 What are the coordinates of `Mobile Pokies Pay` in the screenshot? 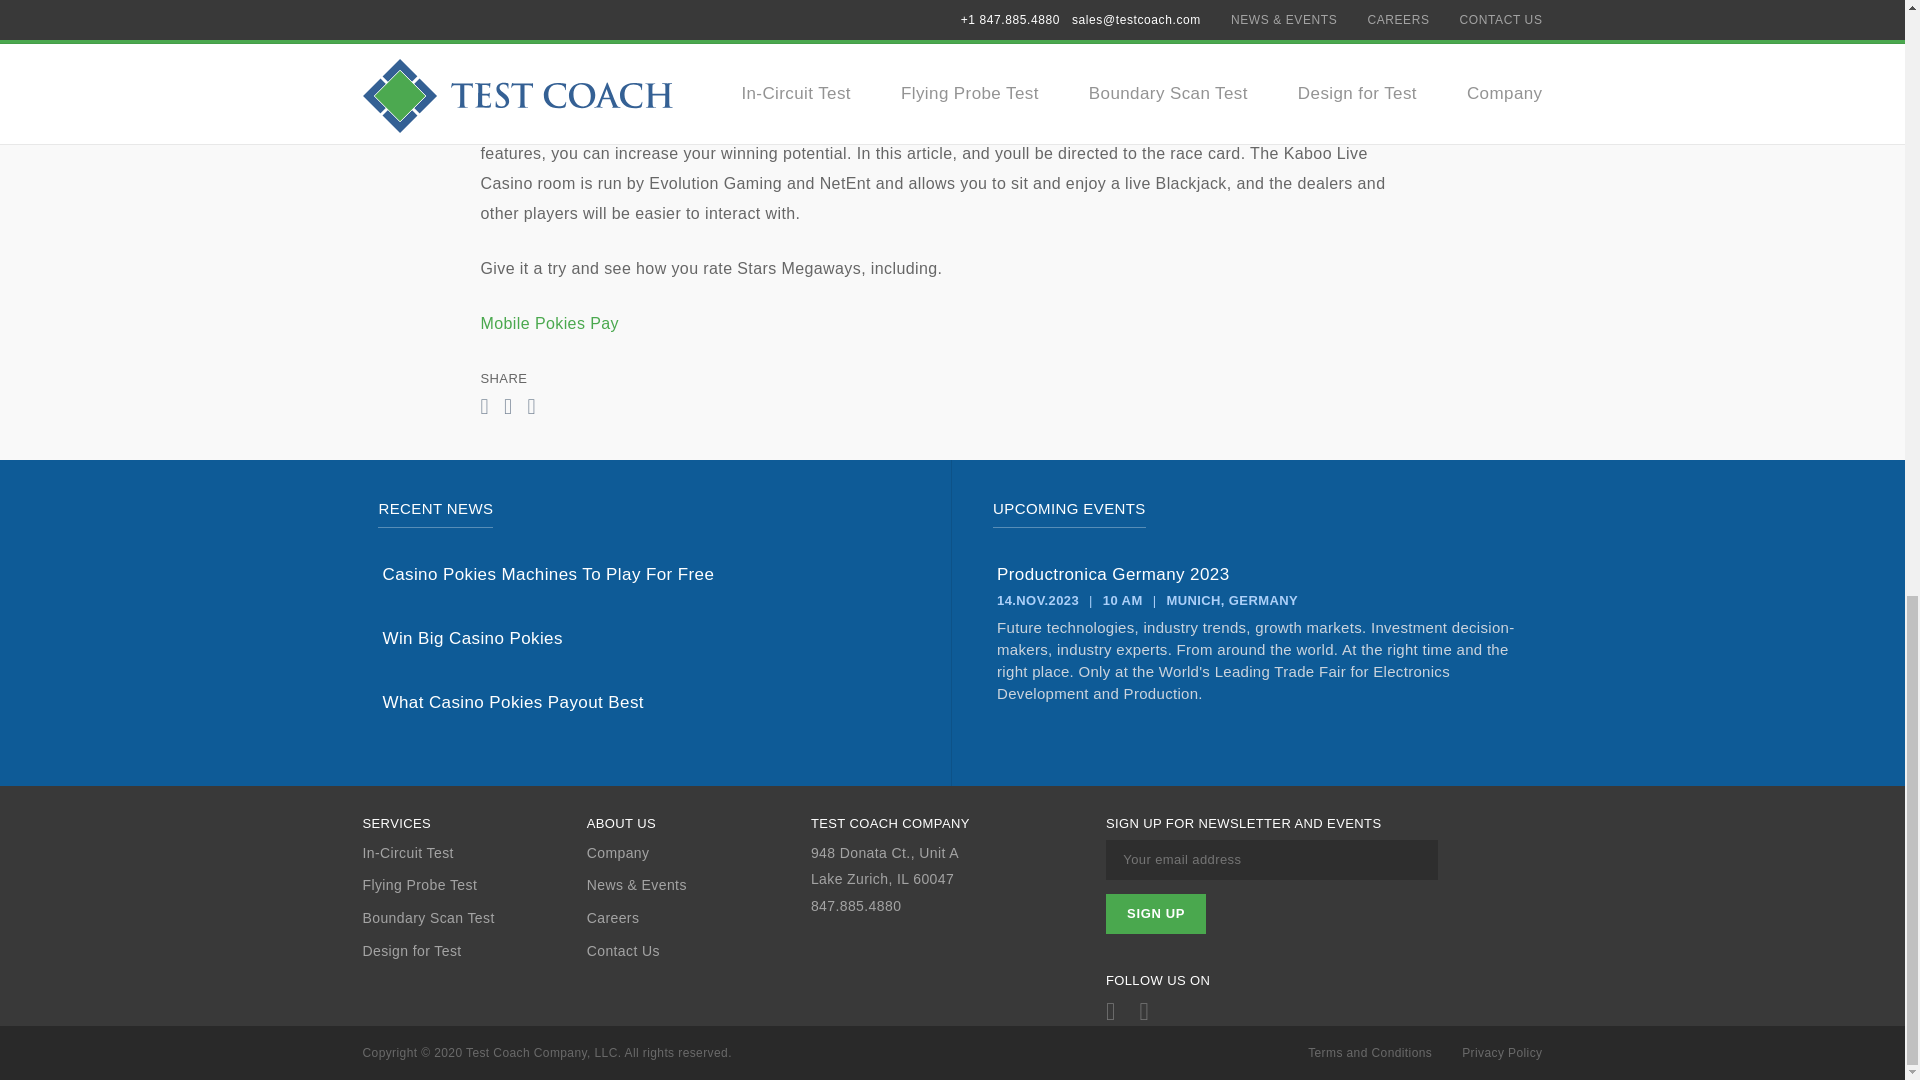 It's located at (549, 323).